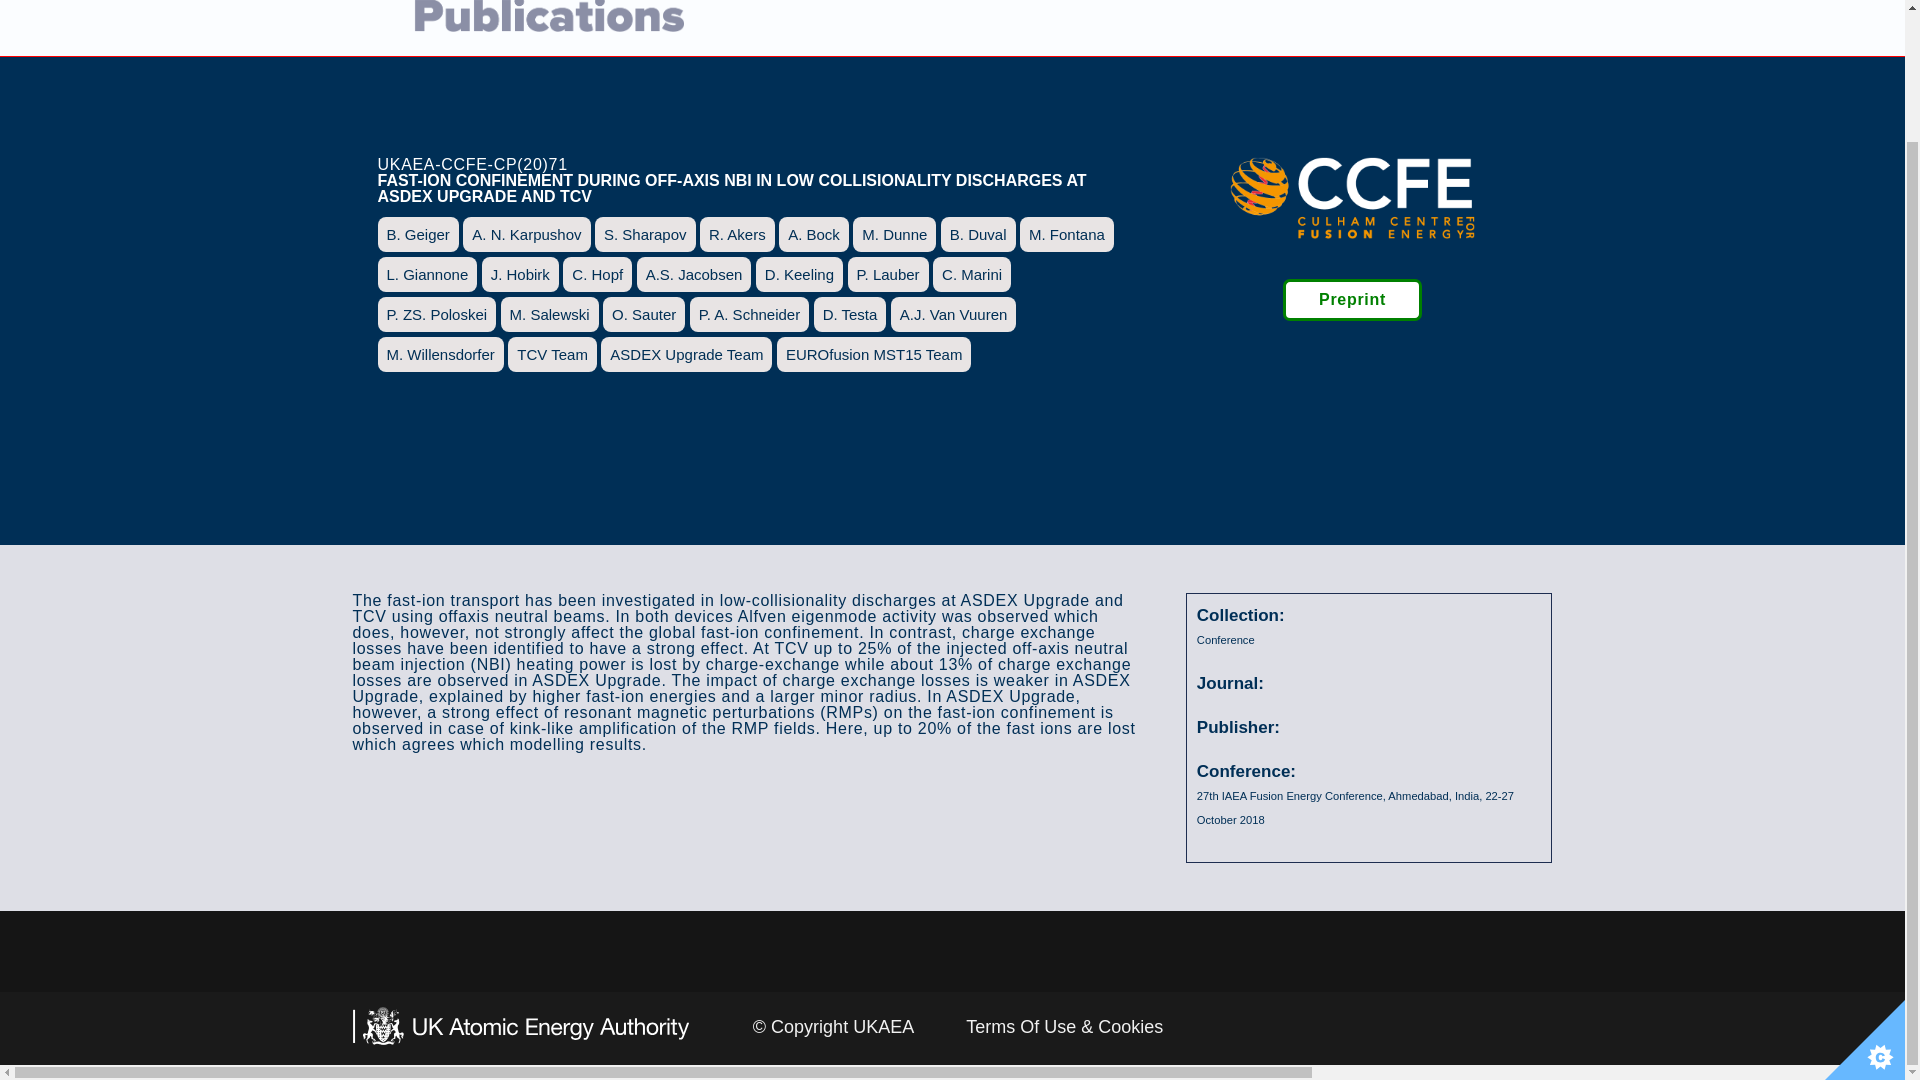 Image resolution: width=1920 pixels, height=1080 pixels. What do you see at coordinates (686, 354) in the screenshot?
I see `ASDEX Upgrade Team` at bounding box center [686, 354].